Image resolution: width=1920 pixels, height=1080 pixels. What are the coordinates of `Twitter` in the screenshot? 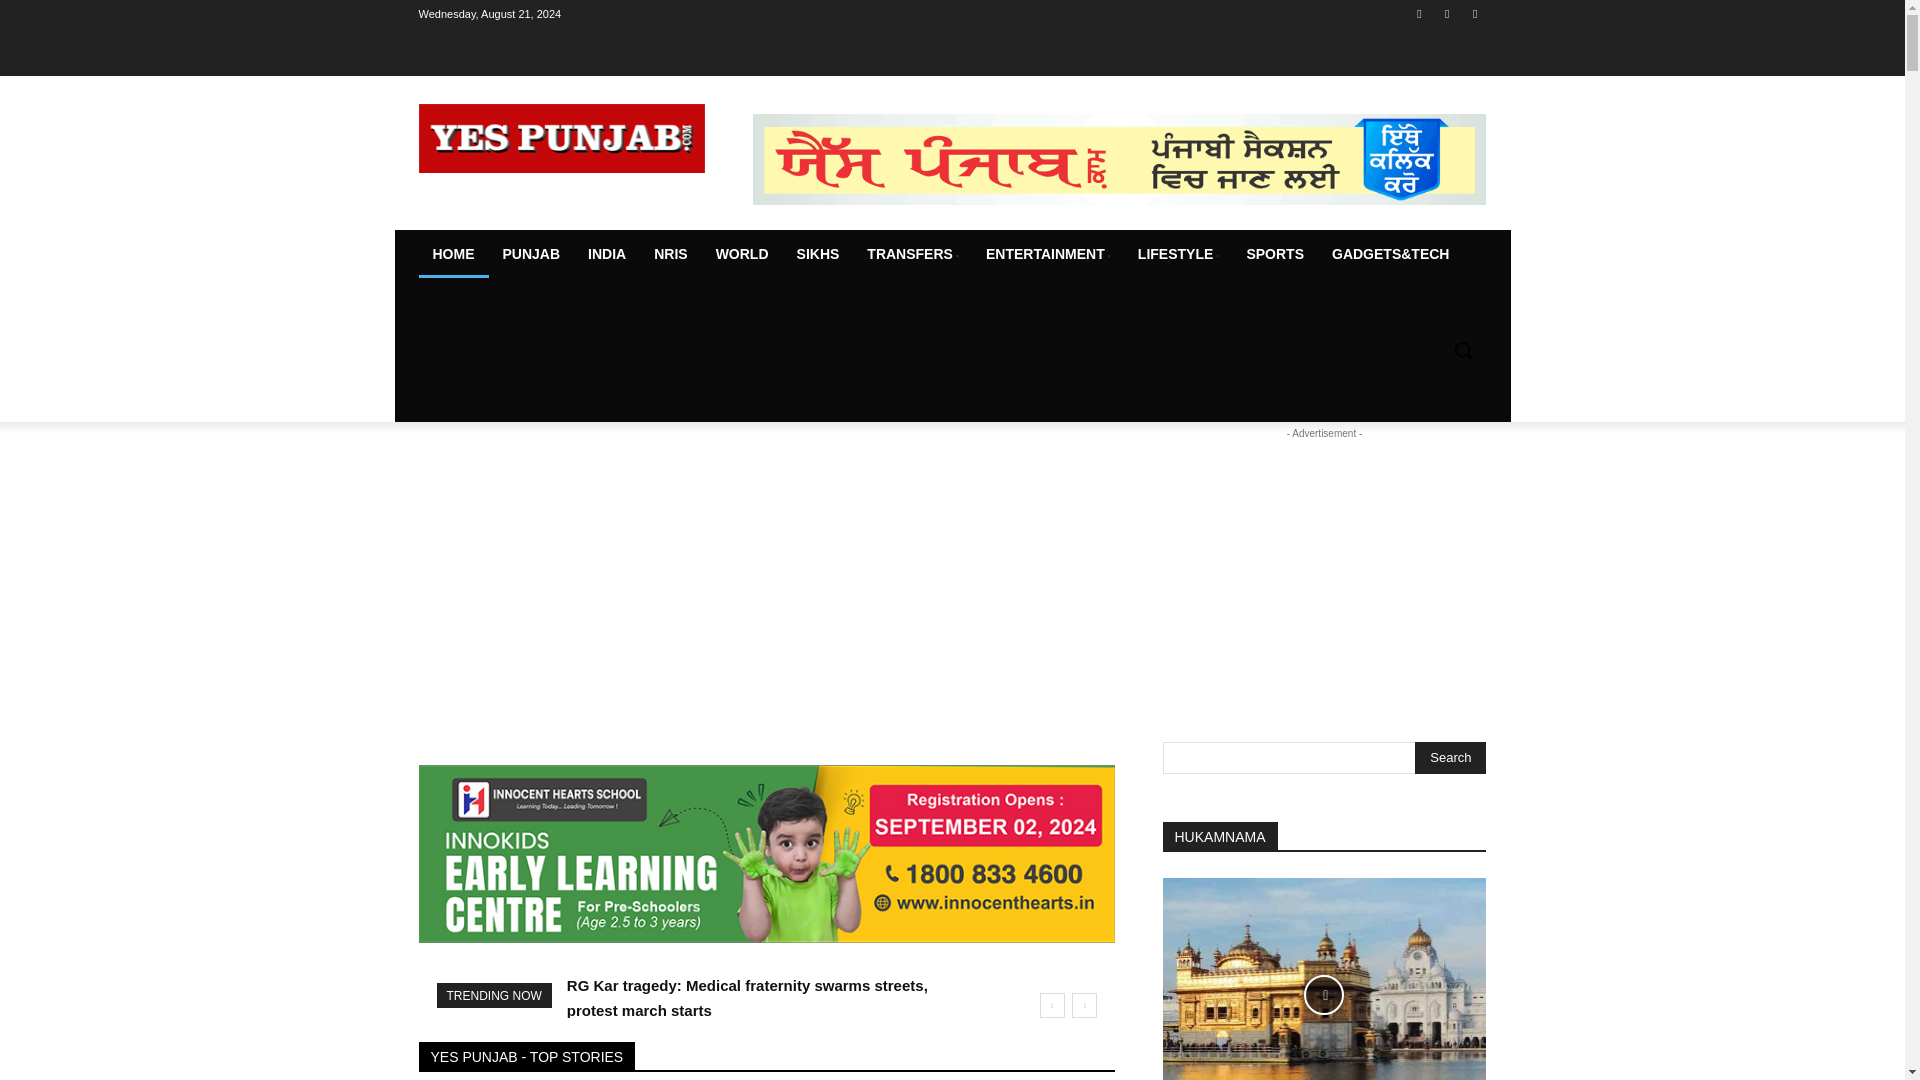 It's located at (1474, 13).